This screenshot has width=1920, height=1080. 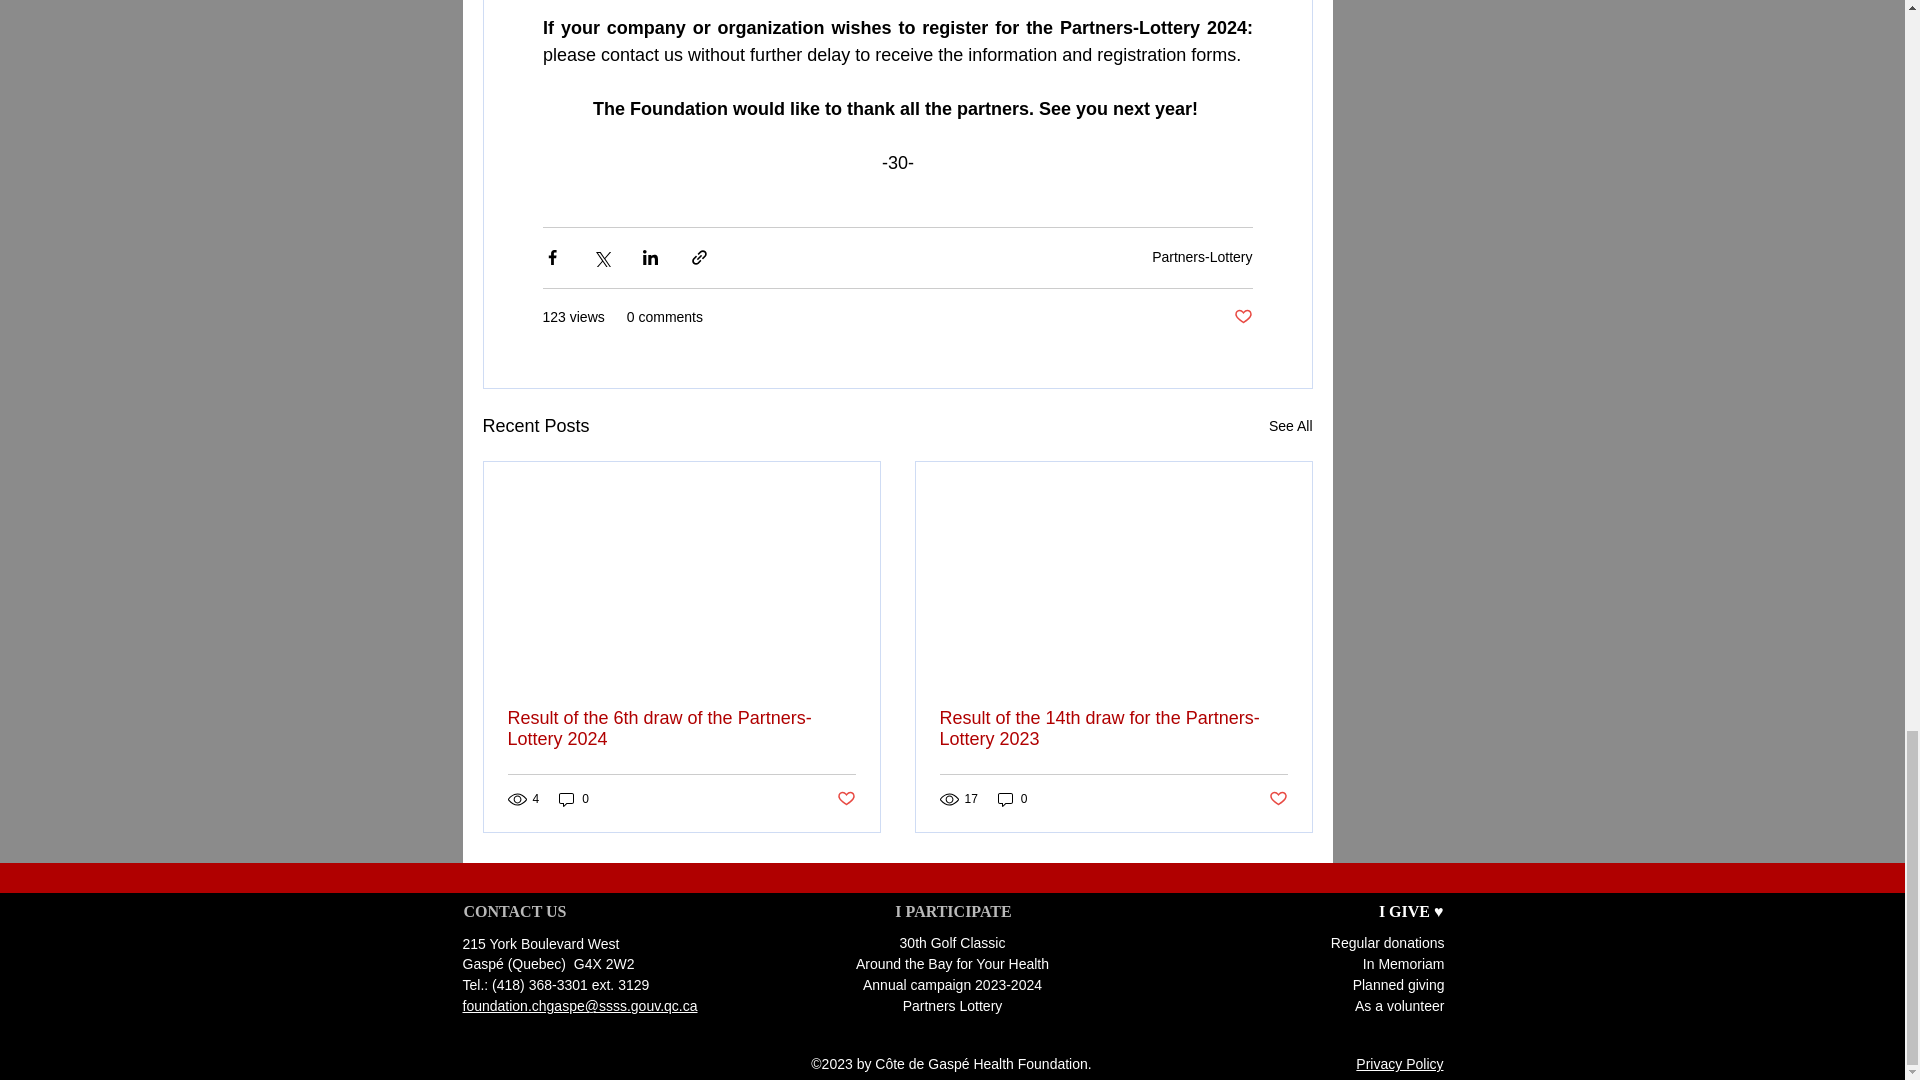 I want to click on 215 York Boulevard West, so click(x=540, y=944).